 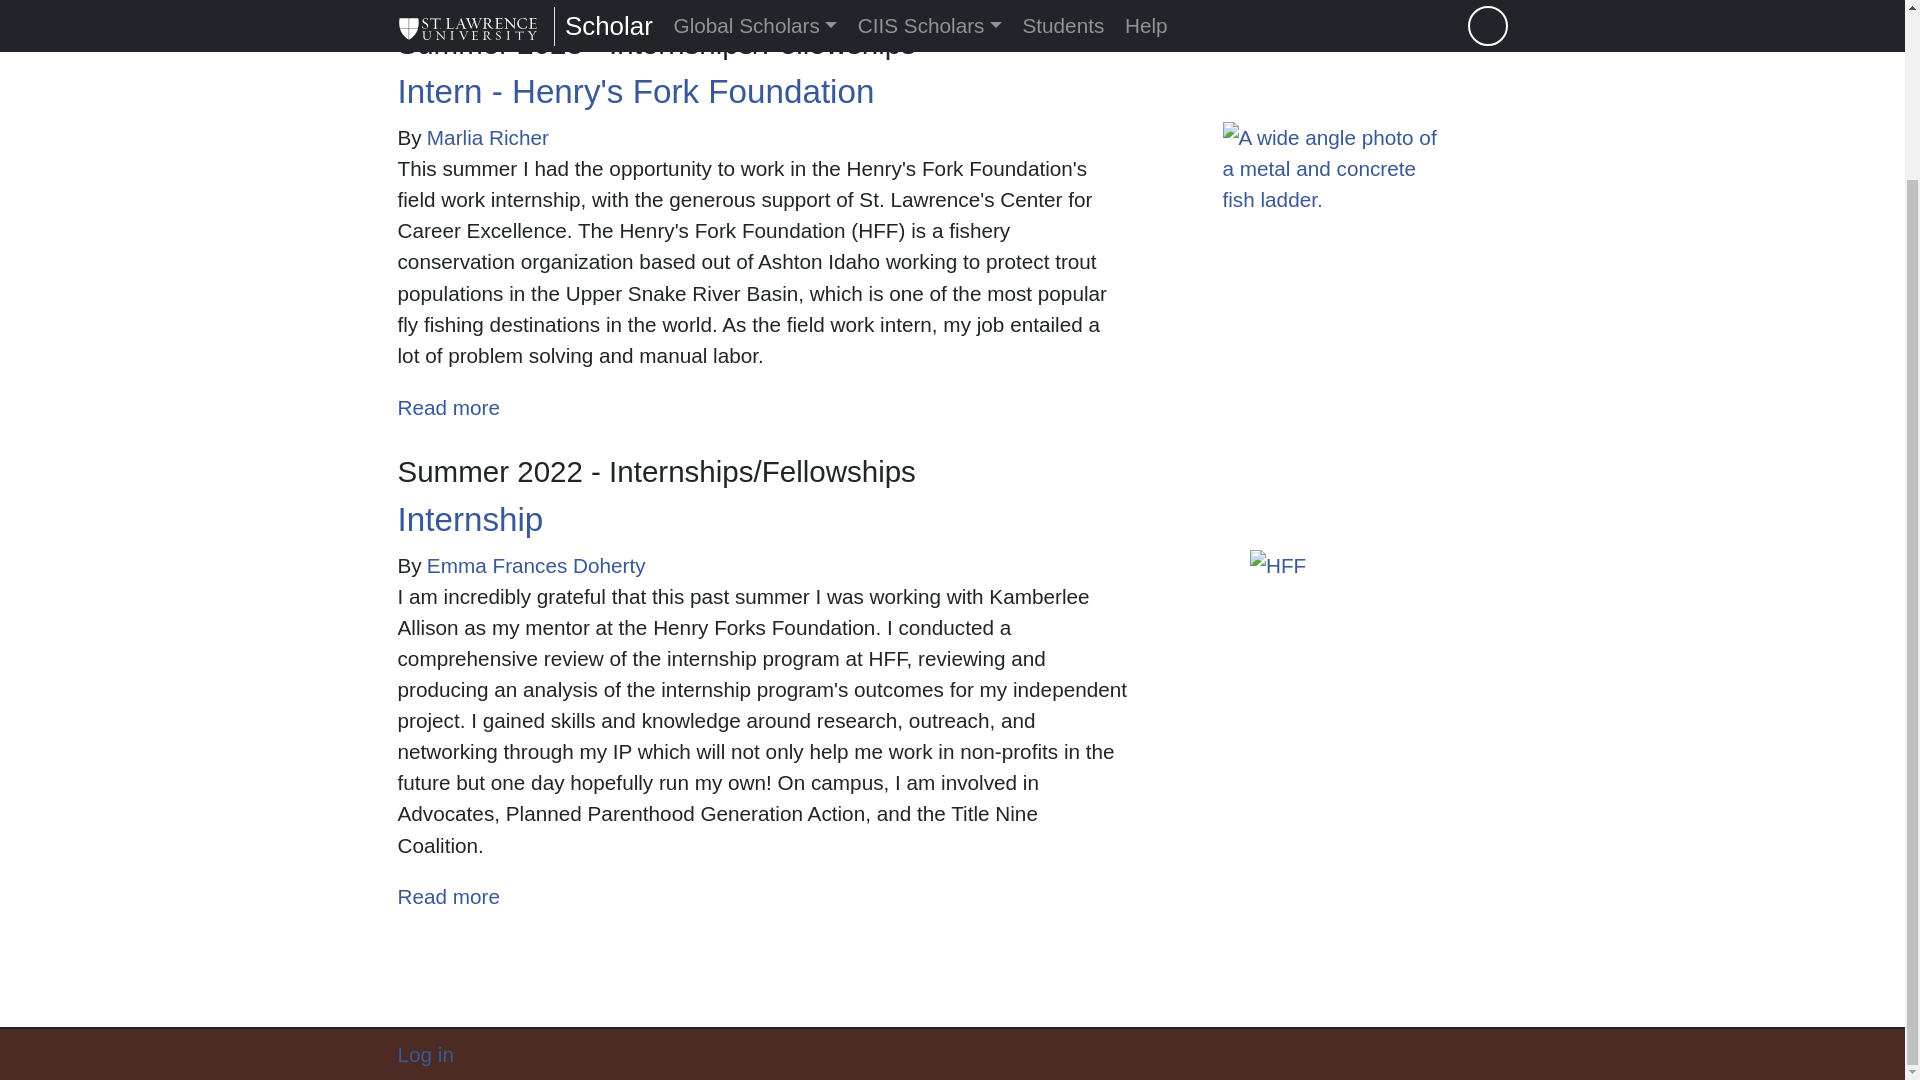 What do you see at coordinates (449, 896) in the screenshot?
I see `Intern - Henry's Fork Foundation` at bounding box center [449, 896].